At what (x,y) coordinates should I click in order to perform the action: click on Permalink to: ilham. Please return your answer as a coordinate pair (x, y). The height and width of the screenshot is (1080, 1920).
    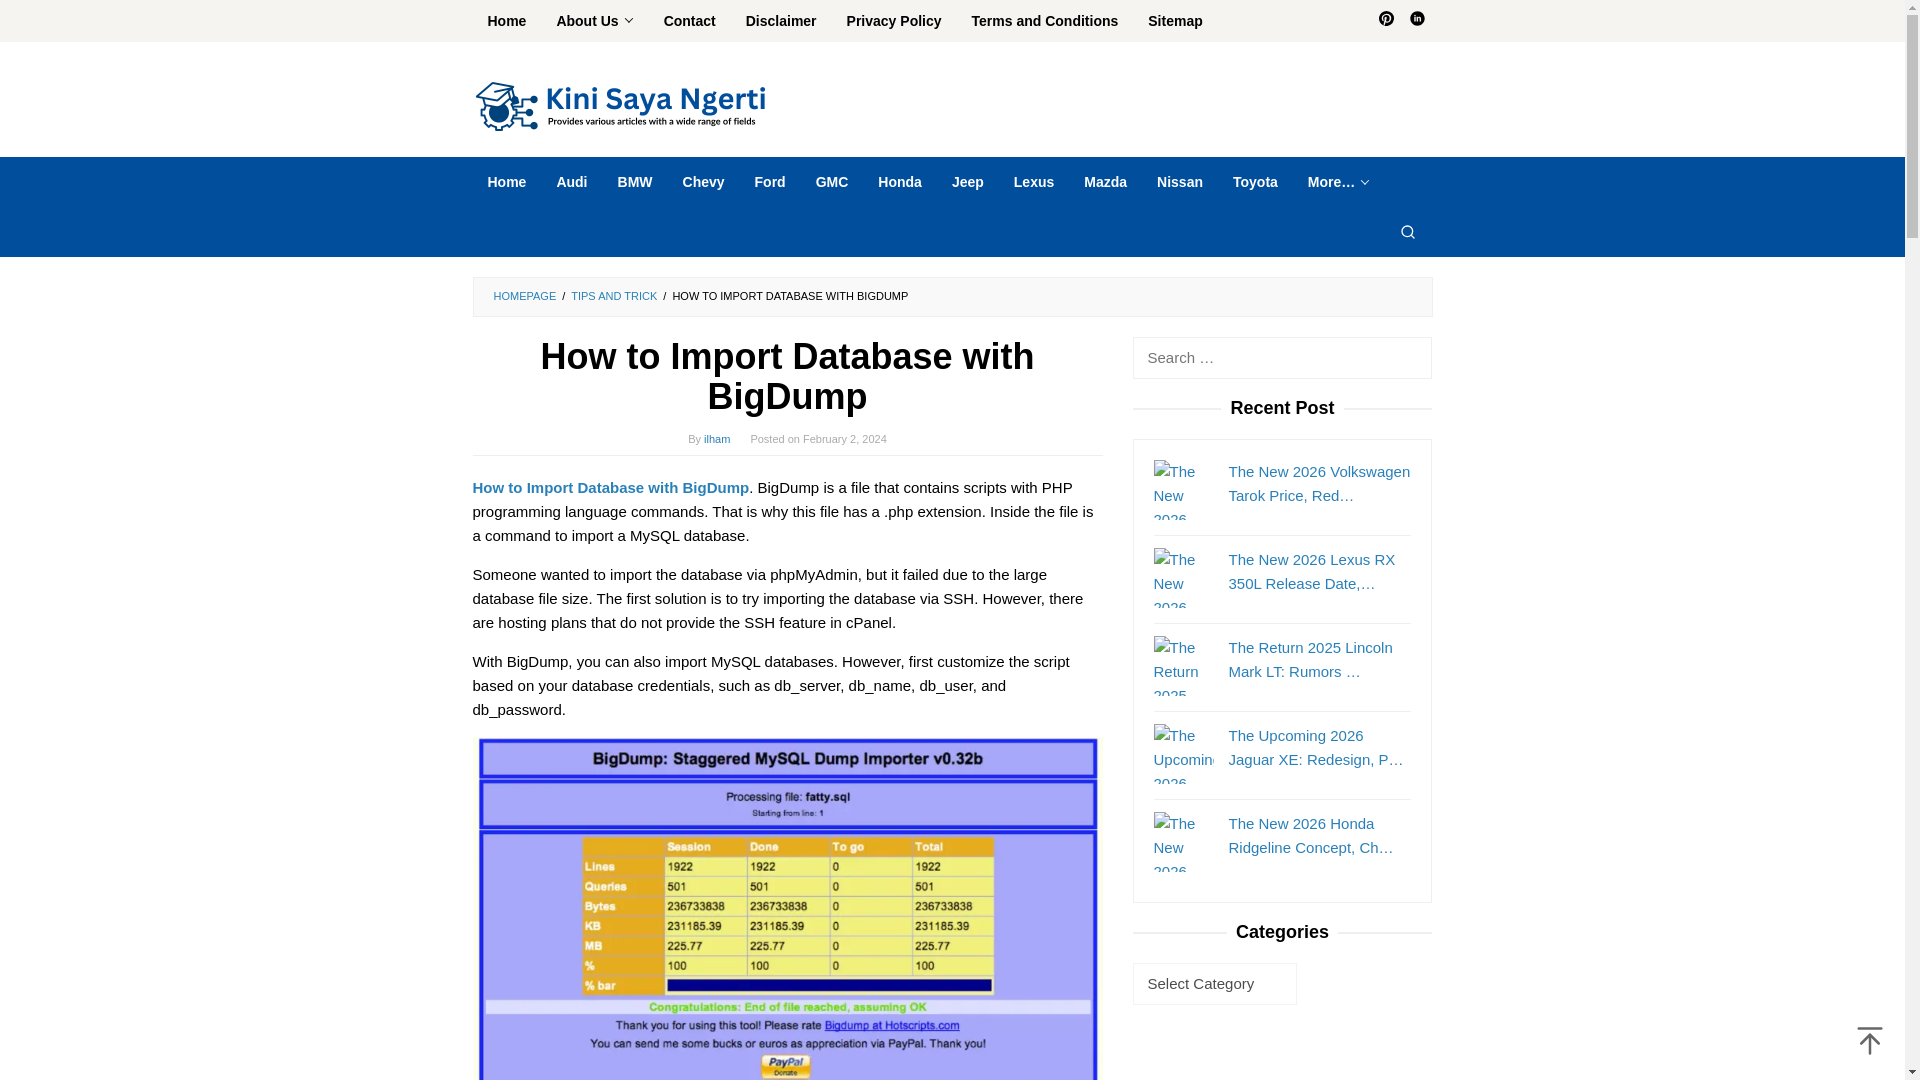
    Looking at the image, I should click on (716, 438).